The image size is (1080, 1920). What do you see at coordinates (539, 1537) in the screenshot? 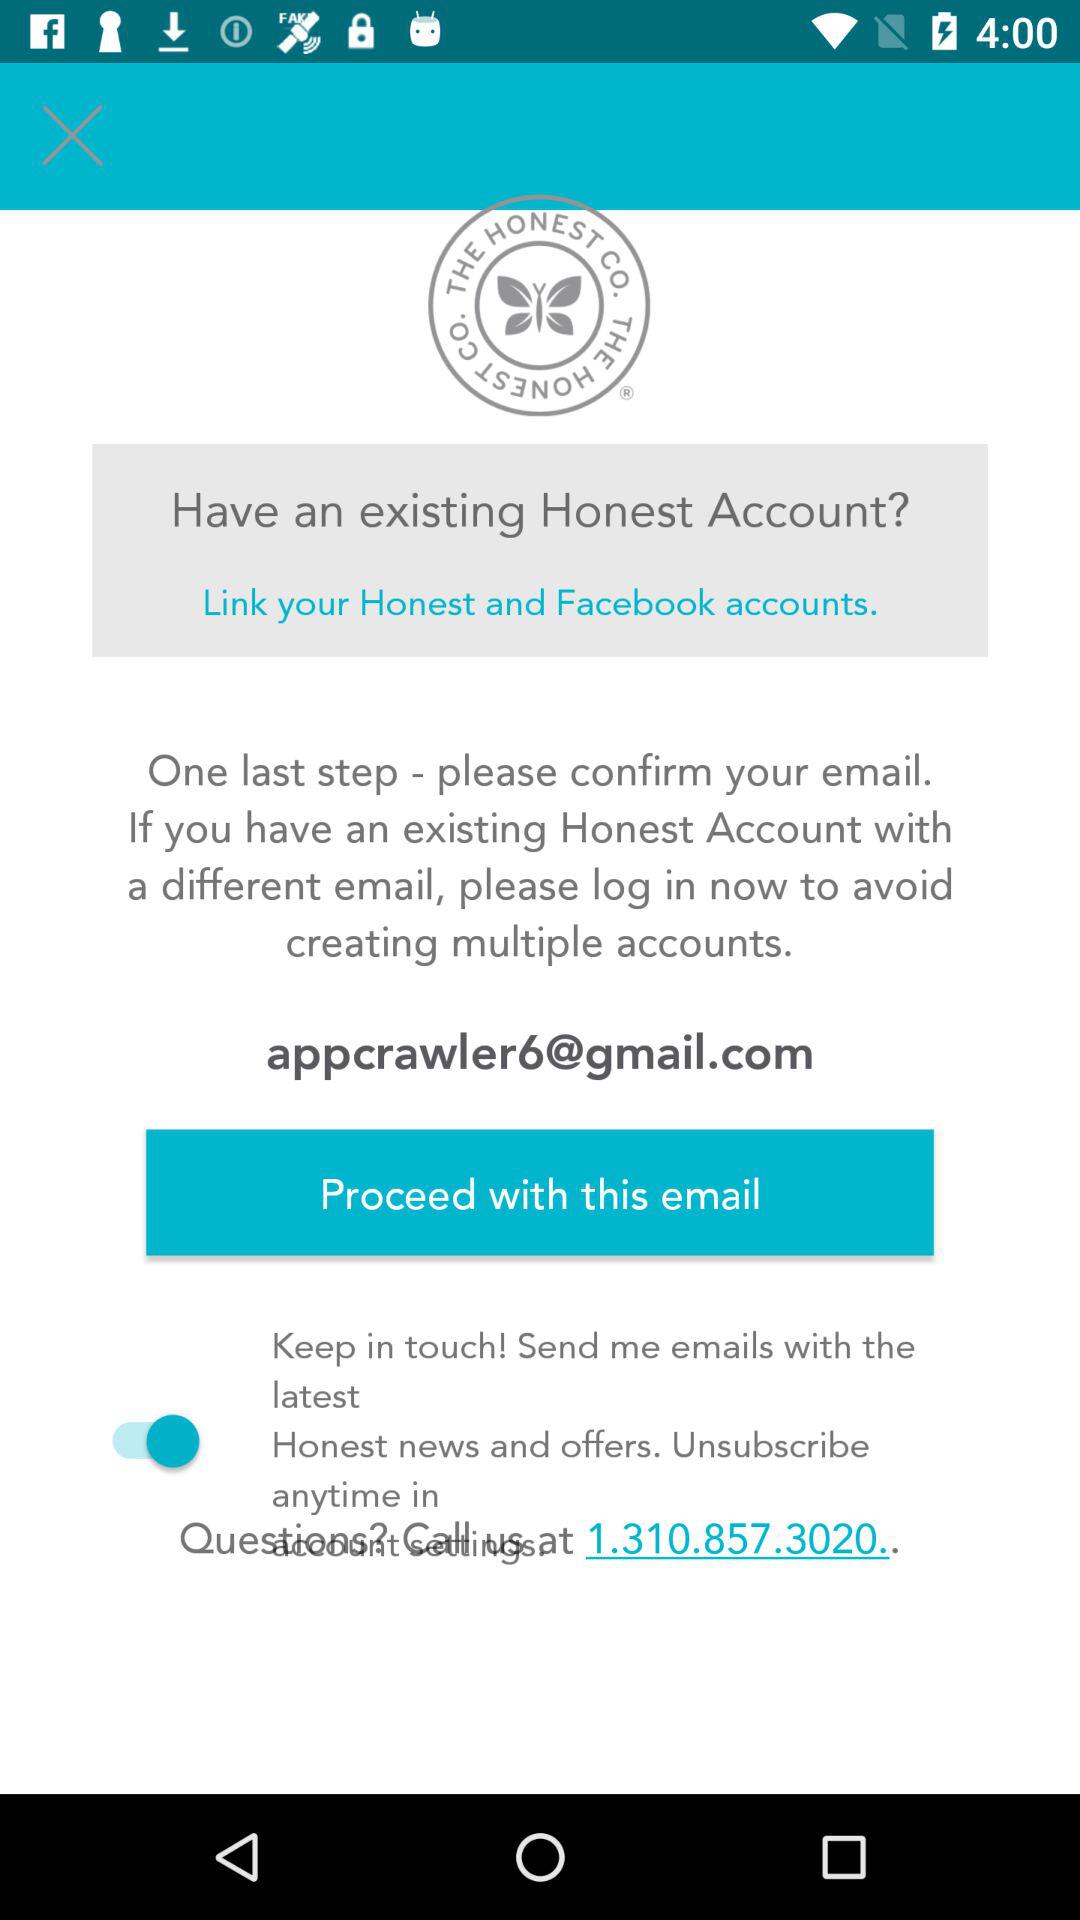
I see `turn on questions call us item` at bounding box center [539, 1537].